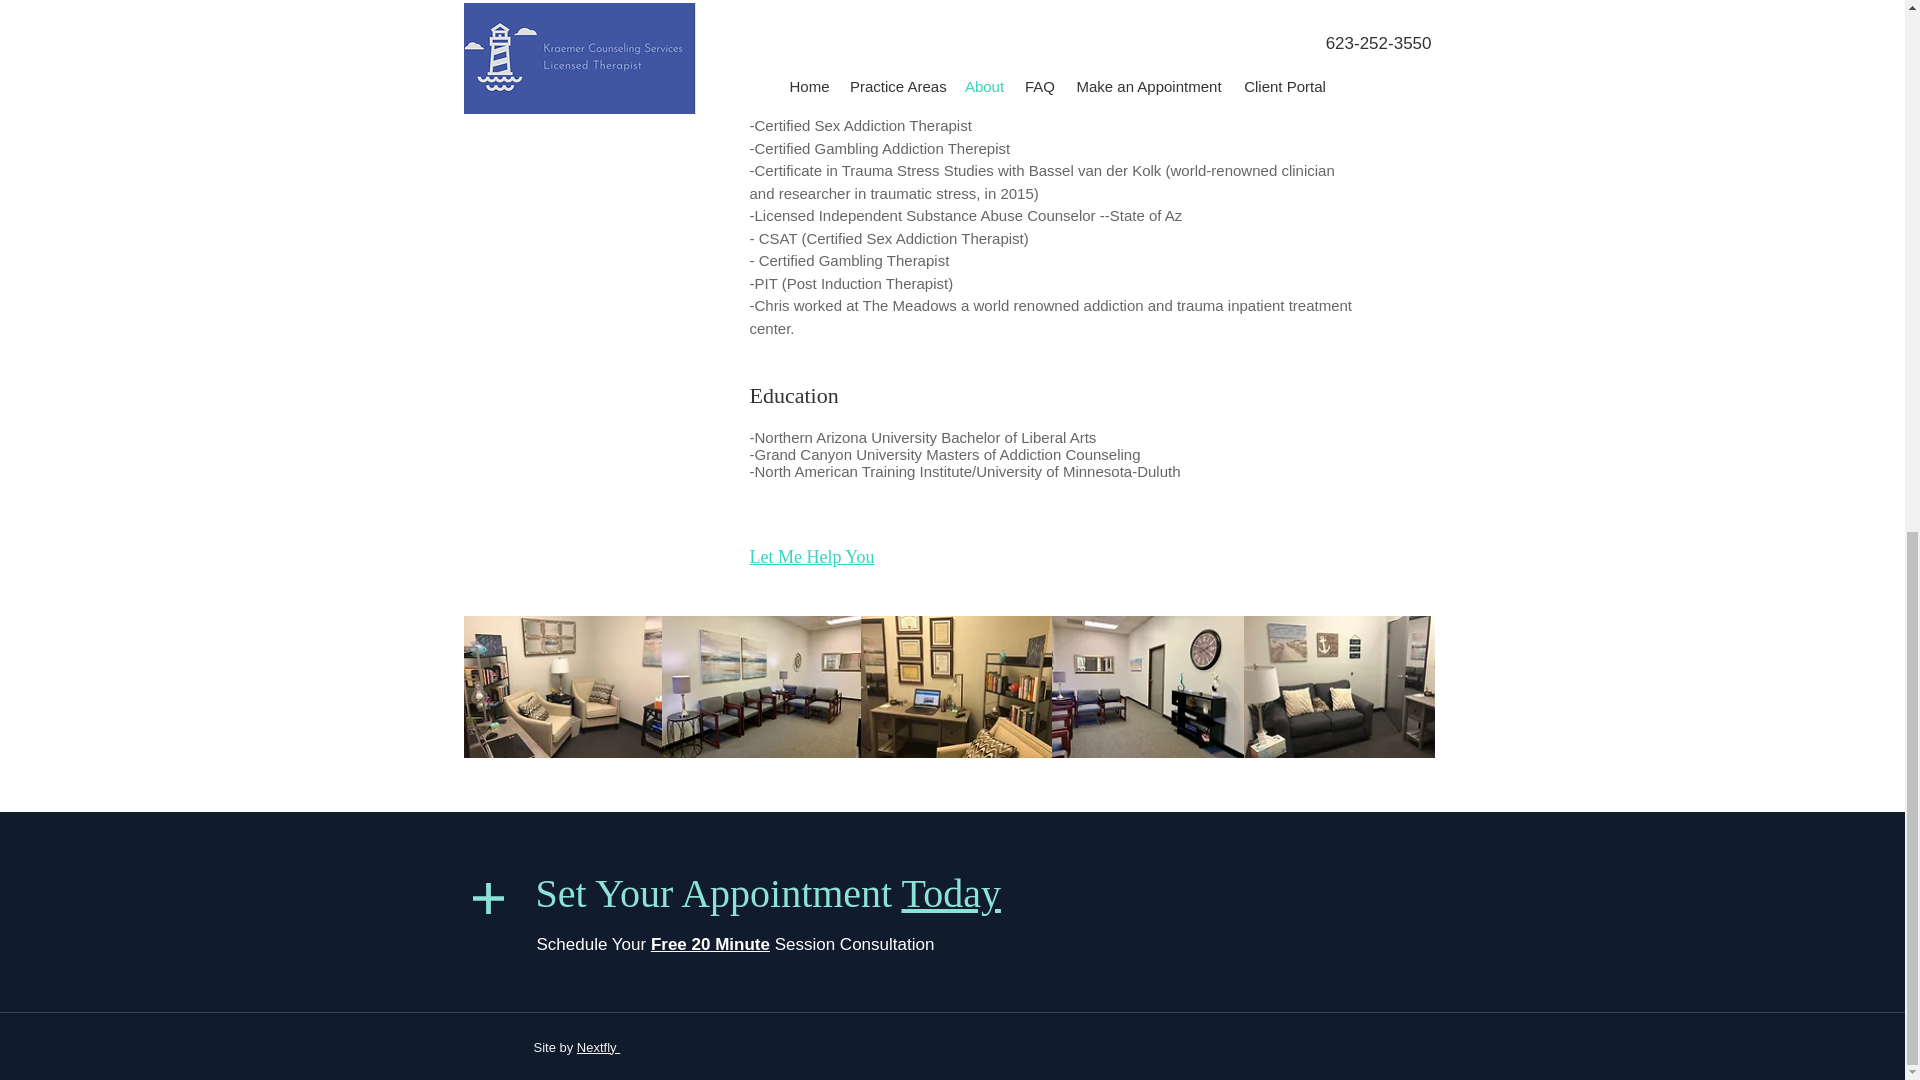  What do you see at coordinates (768, 892) in the screenshot?
I see `Set Your Appointment Today` at bounding box center [768, 892].